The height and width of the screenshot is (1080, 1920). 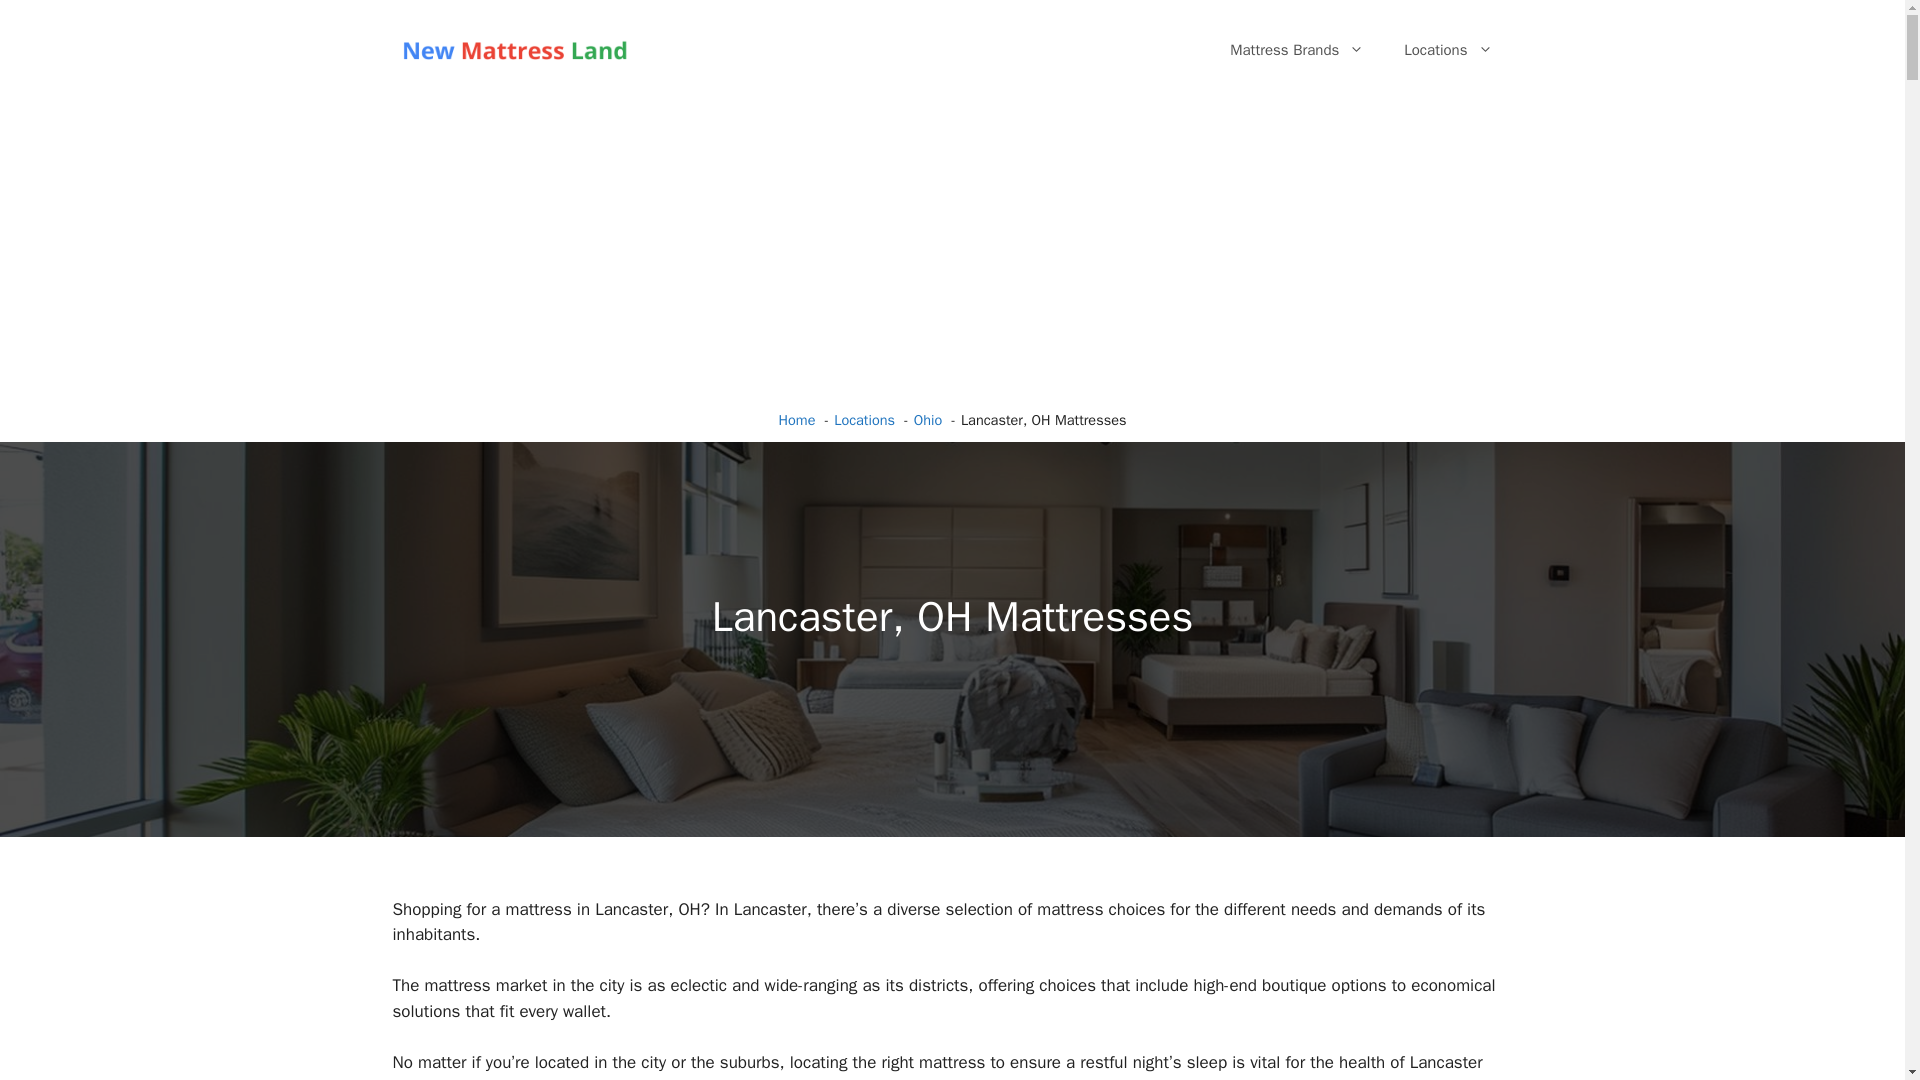 I want to click on Locations, so click(x=864, y=420).